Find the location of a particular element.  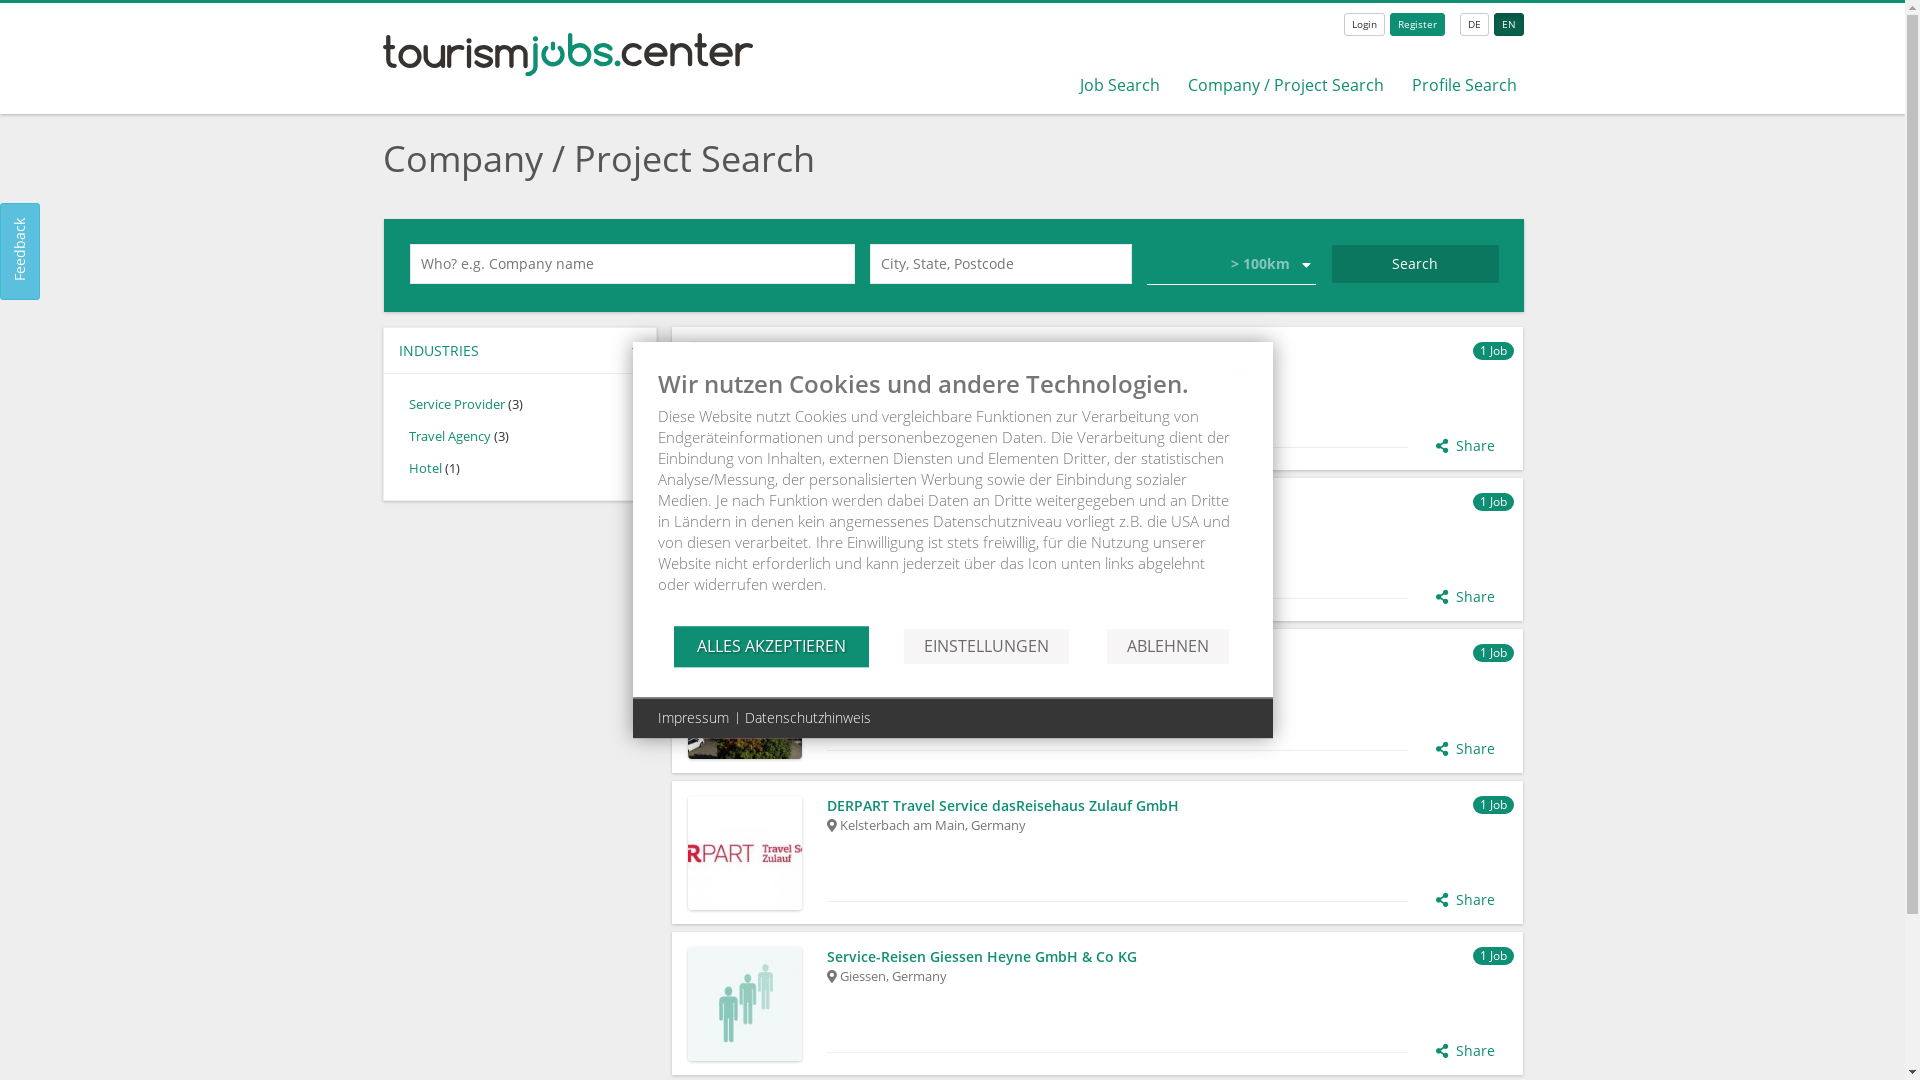

 Share is located at coordinates (1466, 900).